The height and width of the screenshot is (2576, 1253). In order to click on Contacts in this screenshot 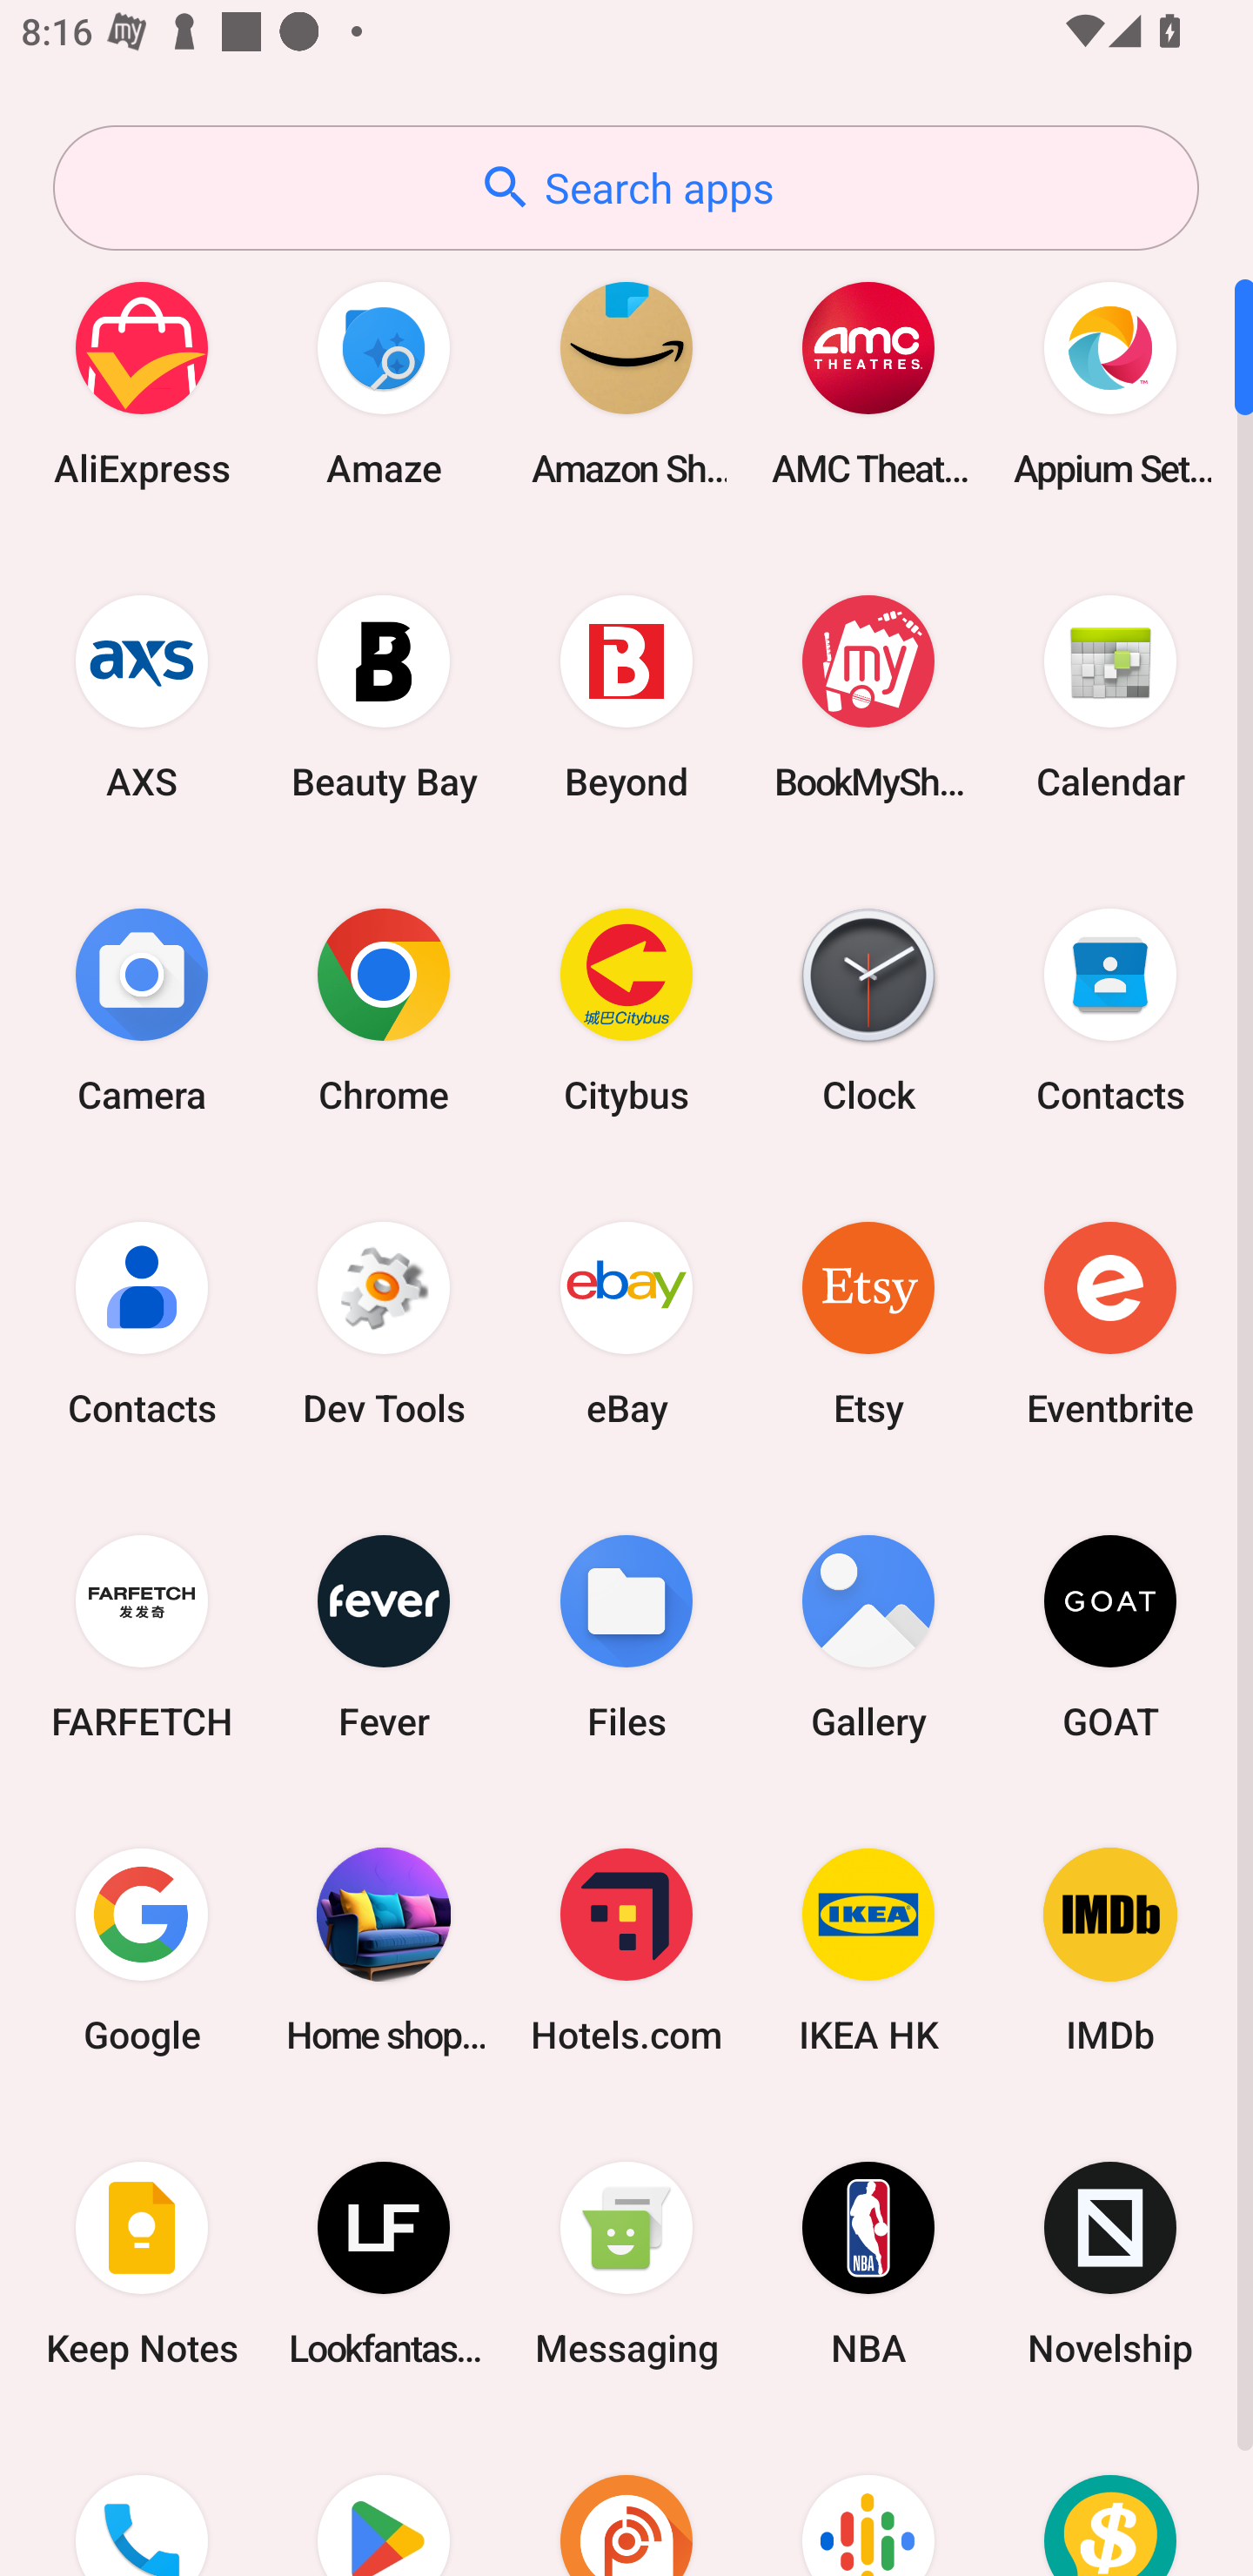, I will do `click(142, 1323)`.